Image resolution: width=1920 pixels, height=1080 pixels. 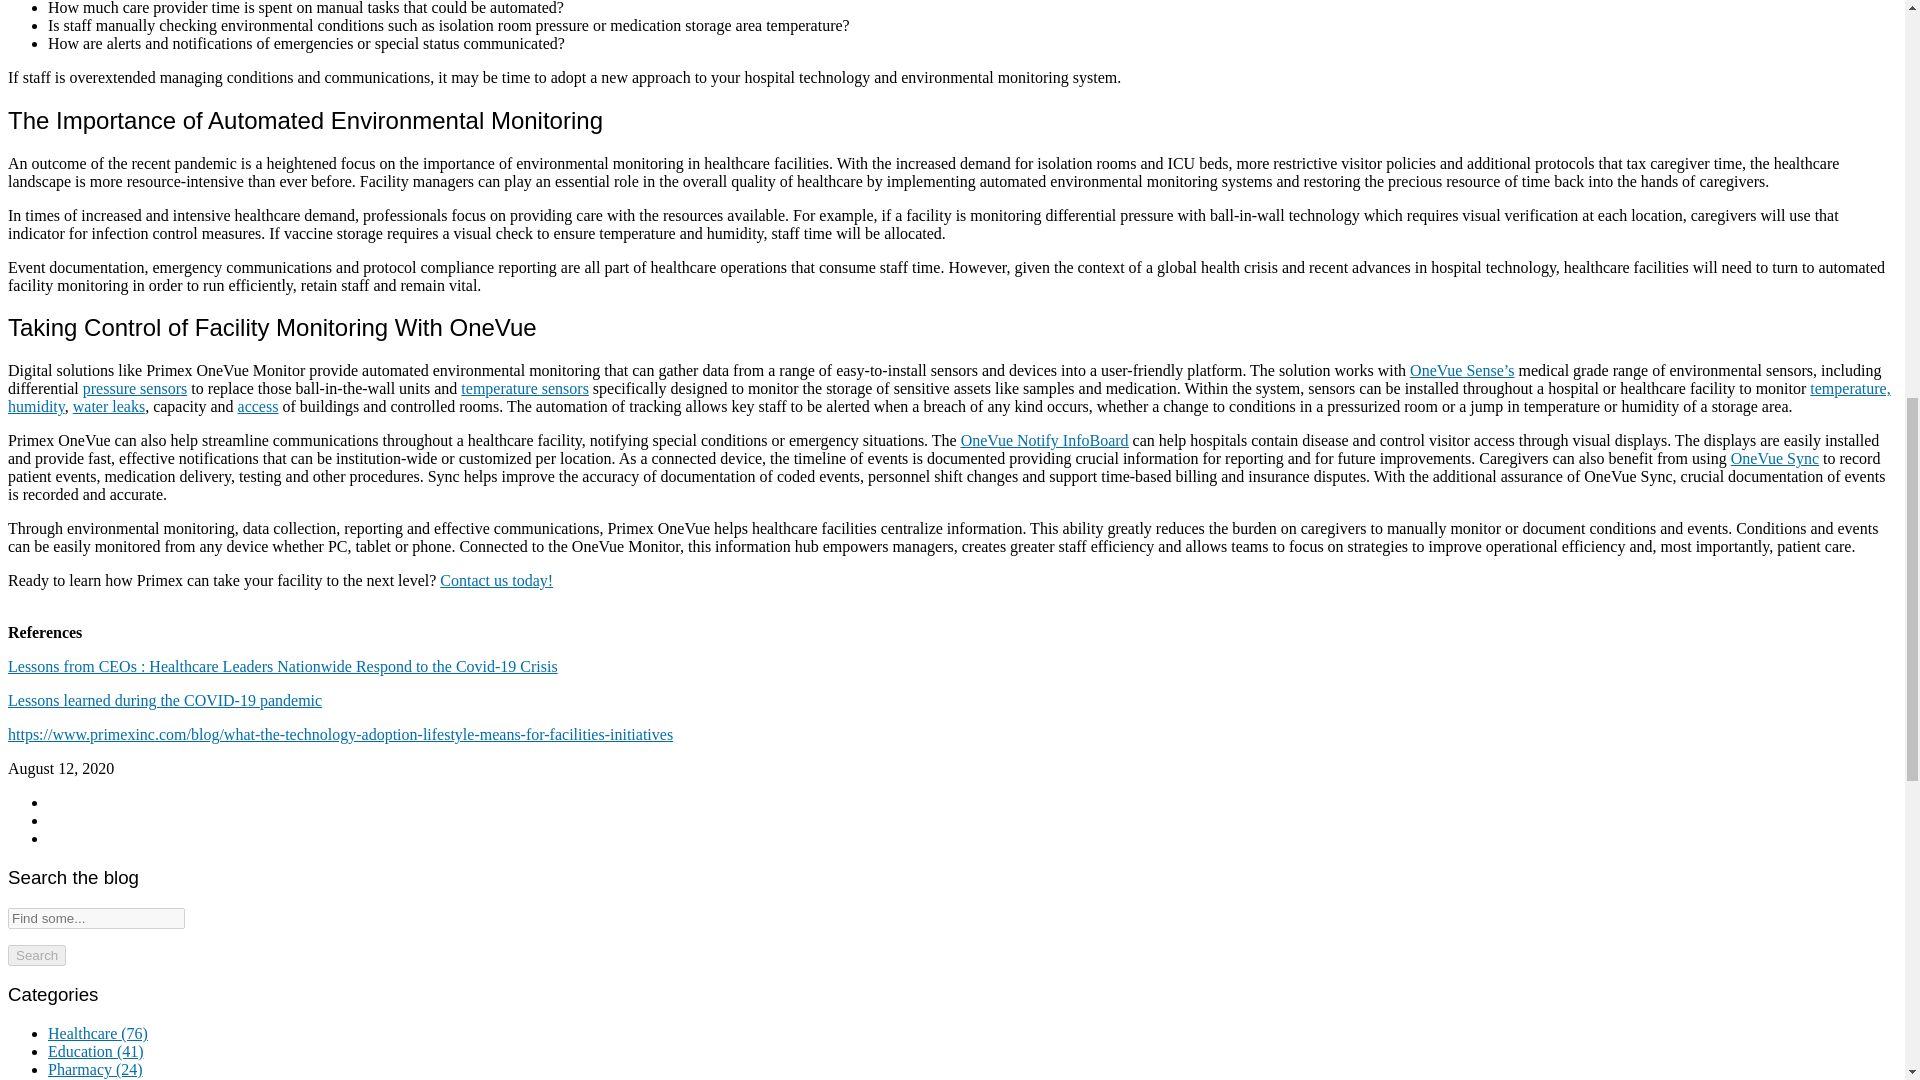 I want to click on Search, so click(x=36, y=955).